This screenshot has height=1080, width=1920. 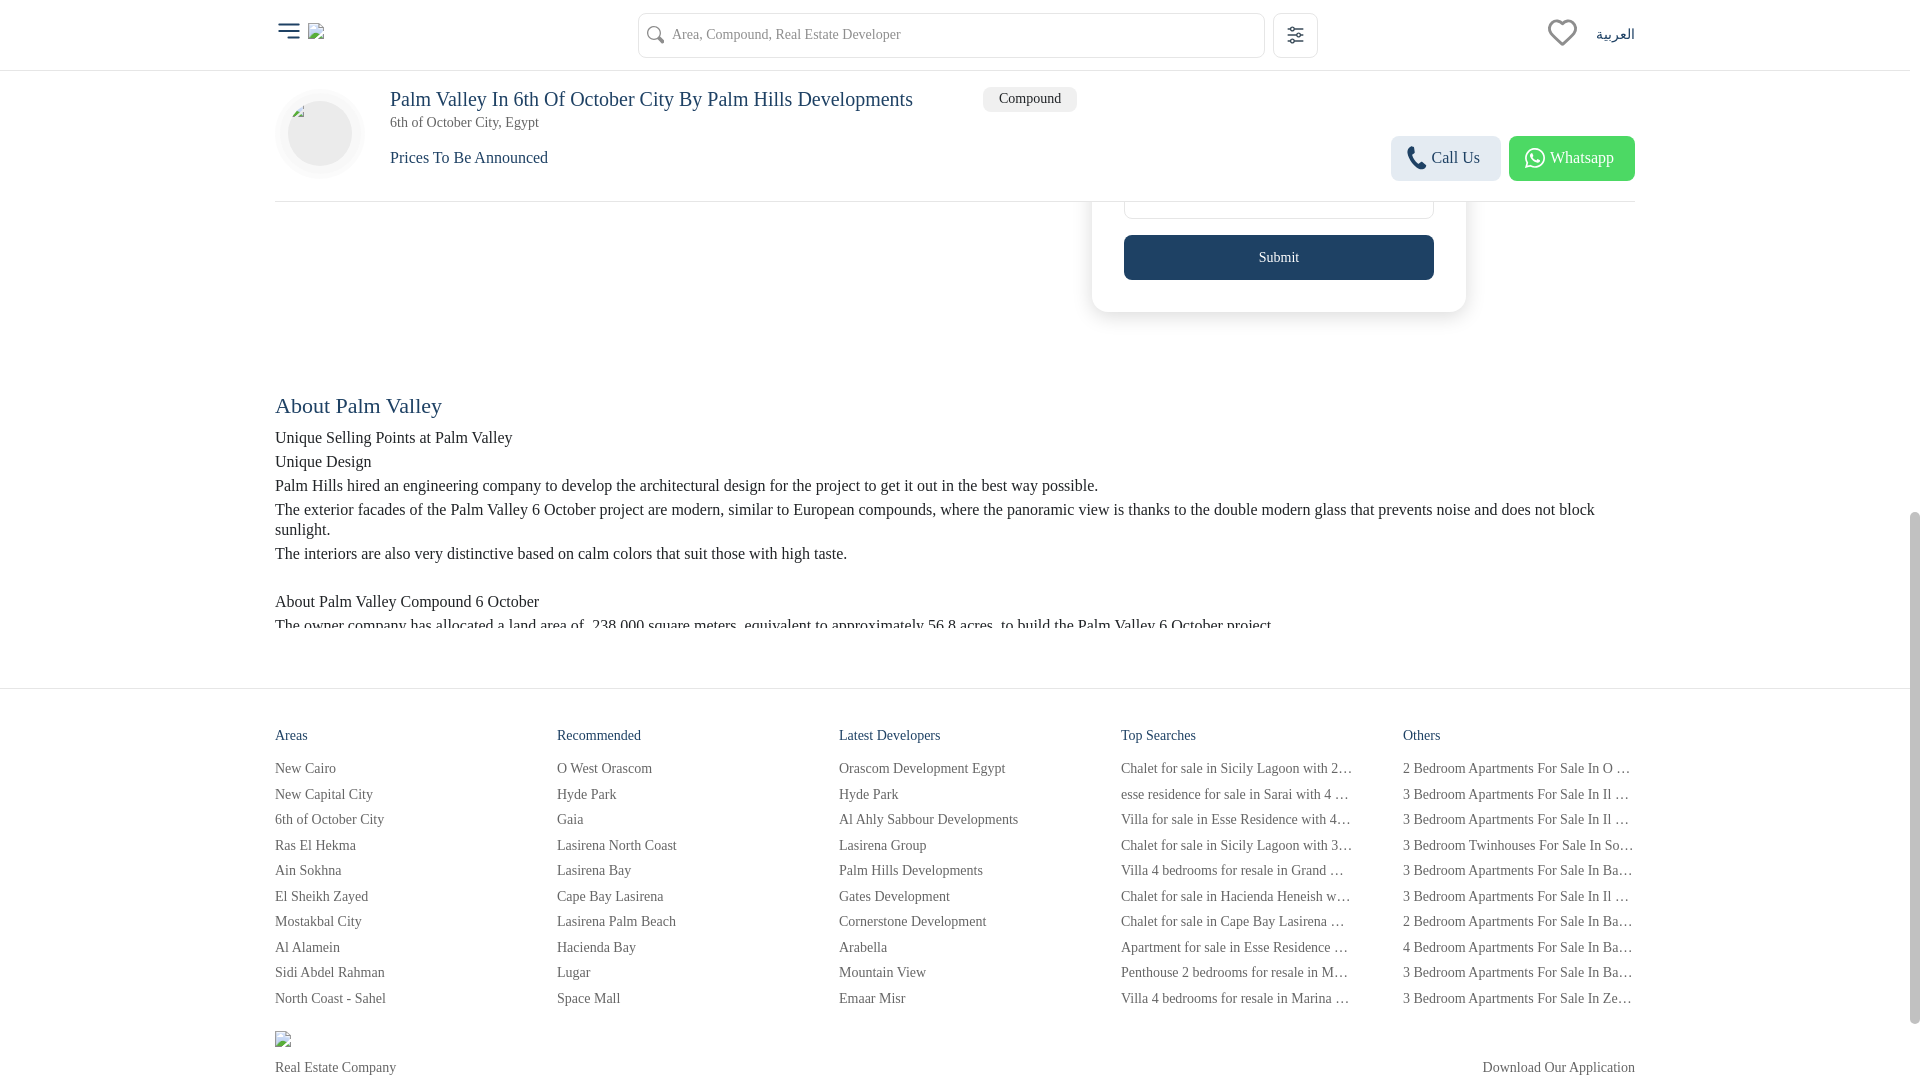 I want to click on New Cairo, so click(x=390, y=768).